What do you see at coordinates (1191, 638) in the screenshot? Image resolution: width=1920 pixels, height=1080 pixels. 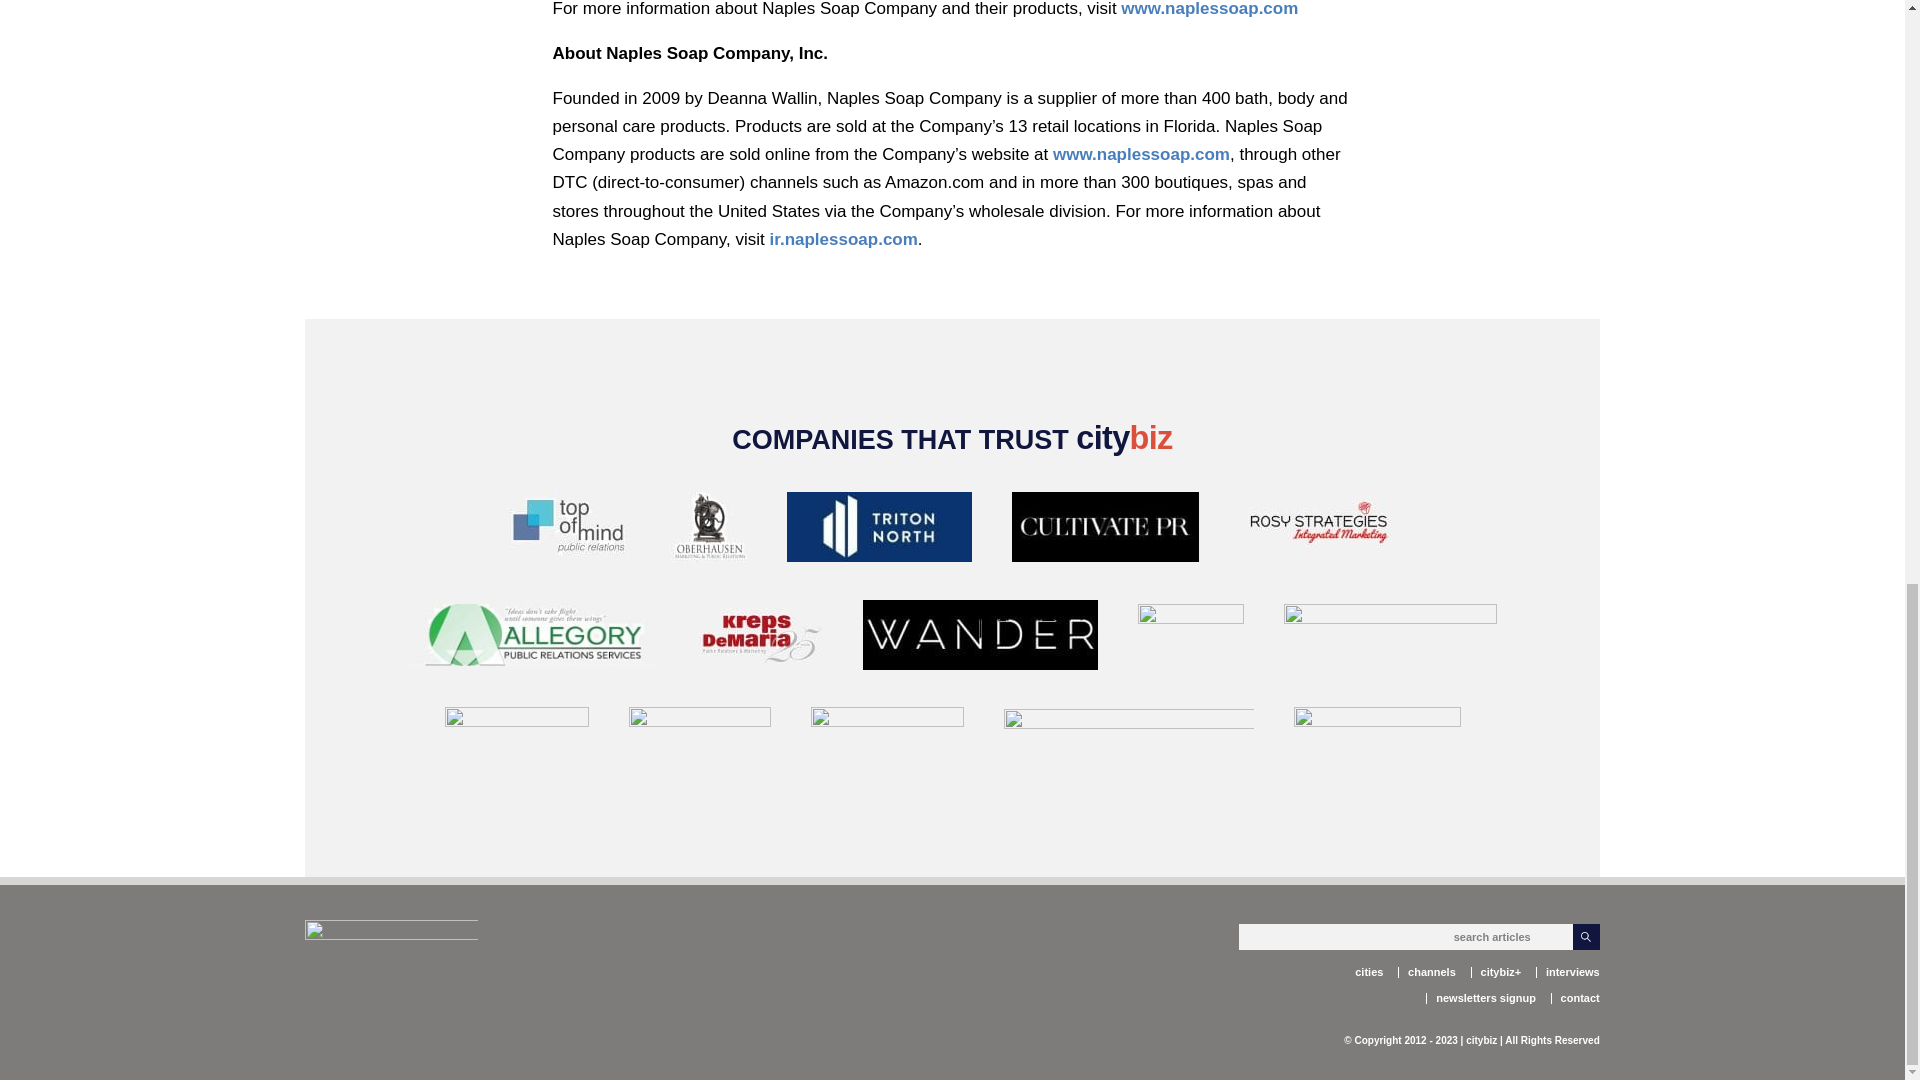 I see `LEFT Communication` at bounding box center [1191, 638].